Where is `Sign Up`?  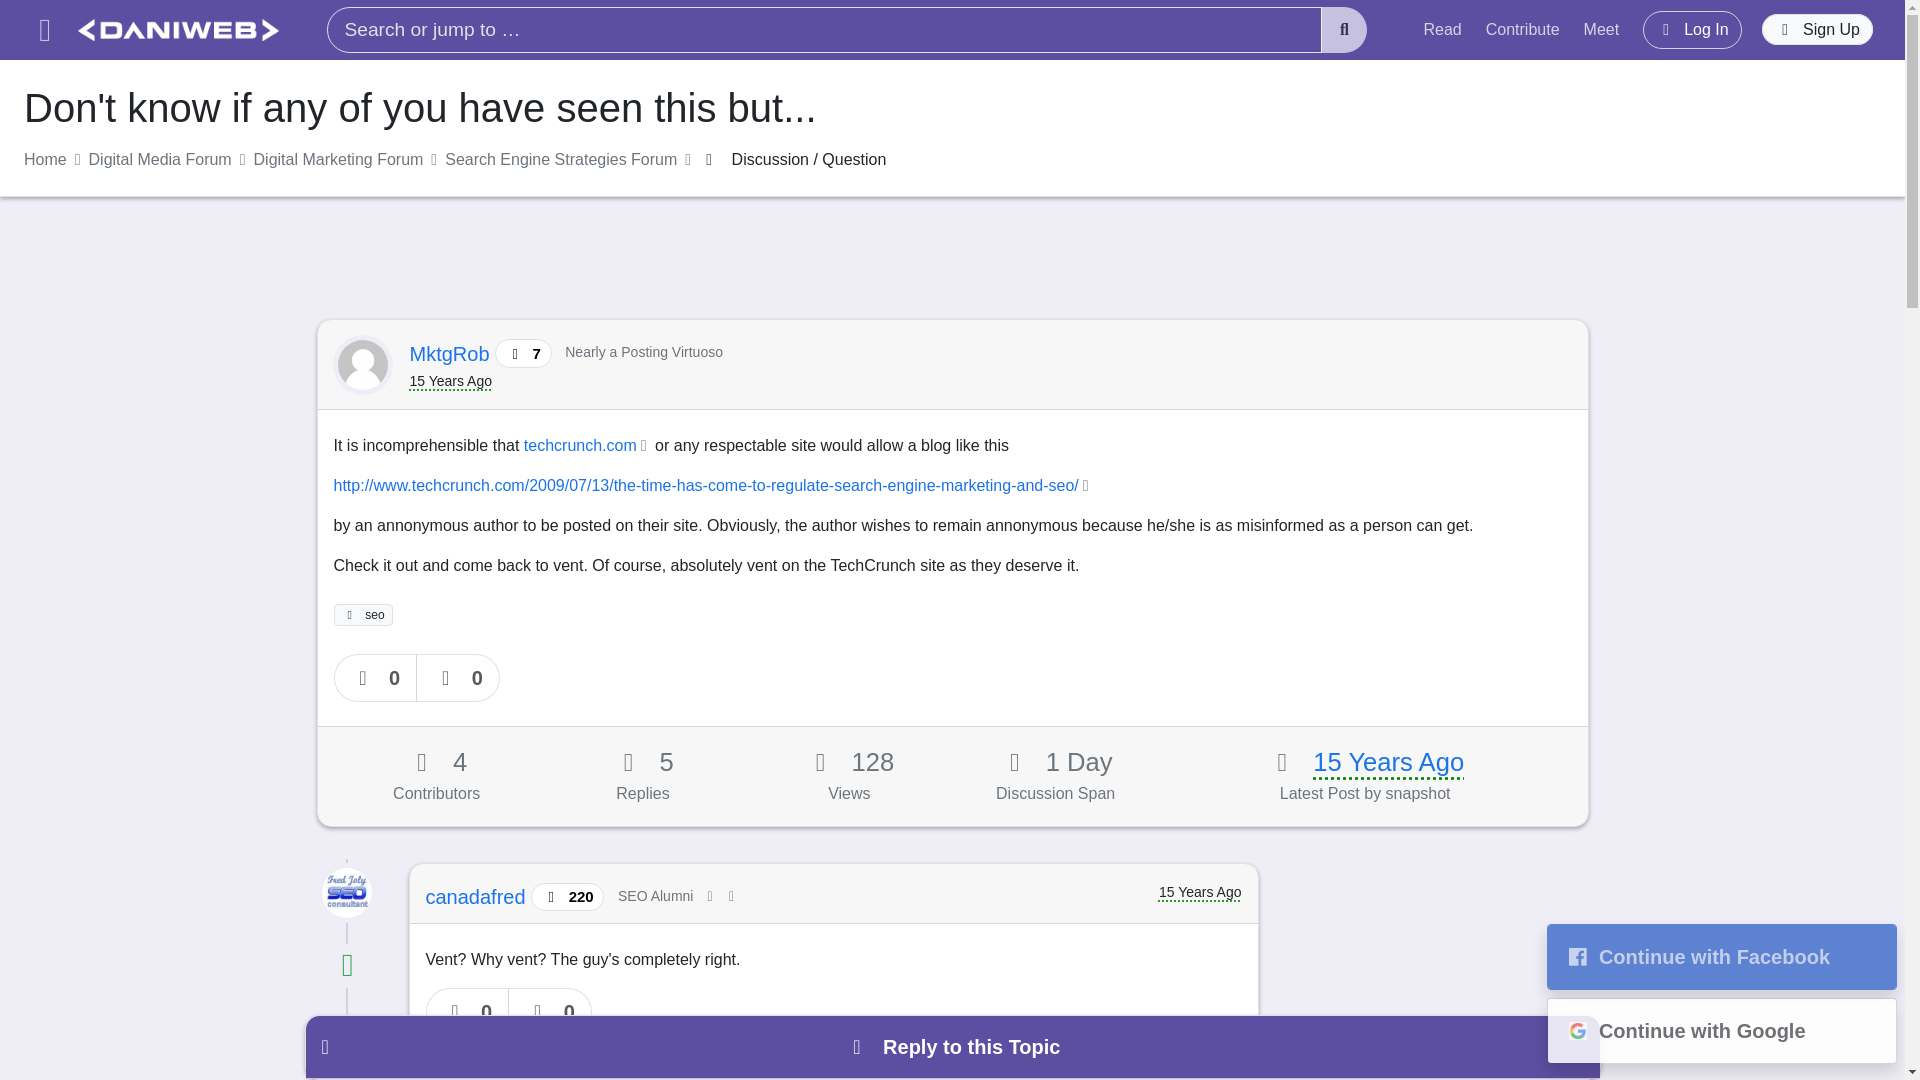
Sign Up is located at coordinates (1818, 30).